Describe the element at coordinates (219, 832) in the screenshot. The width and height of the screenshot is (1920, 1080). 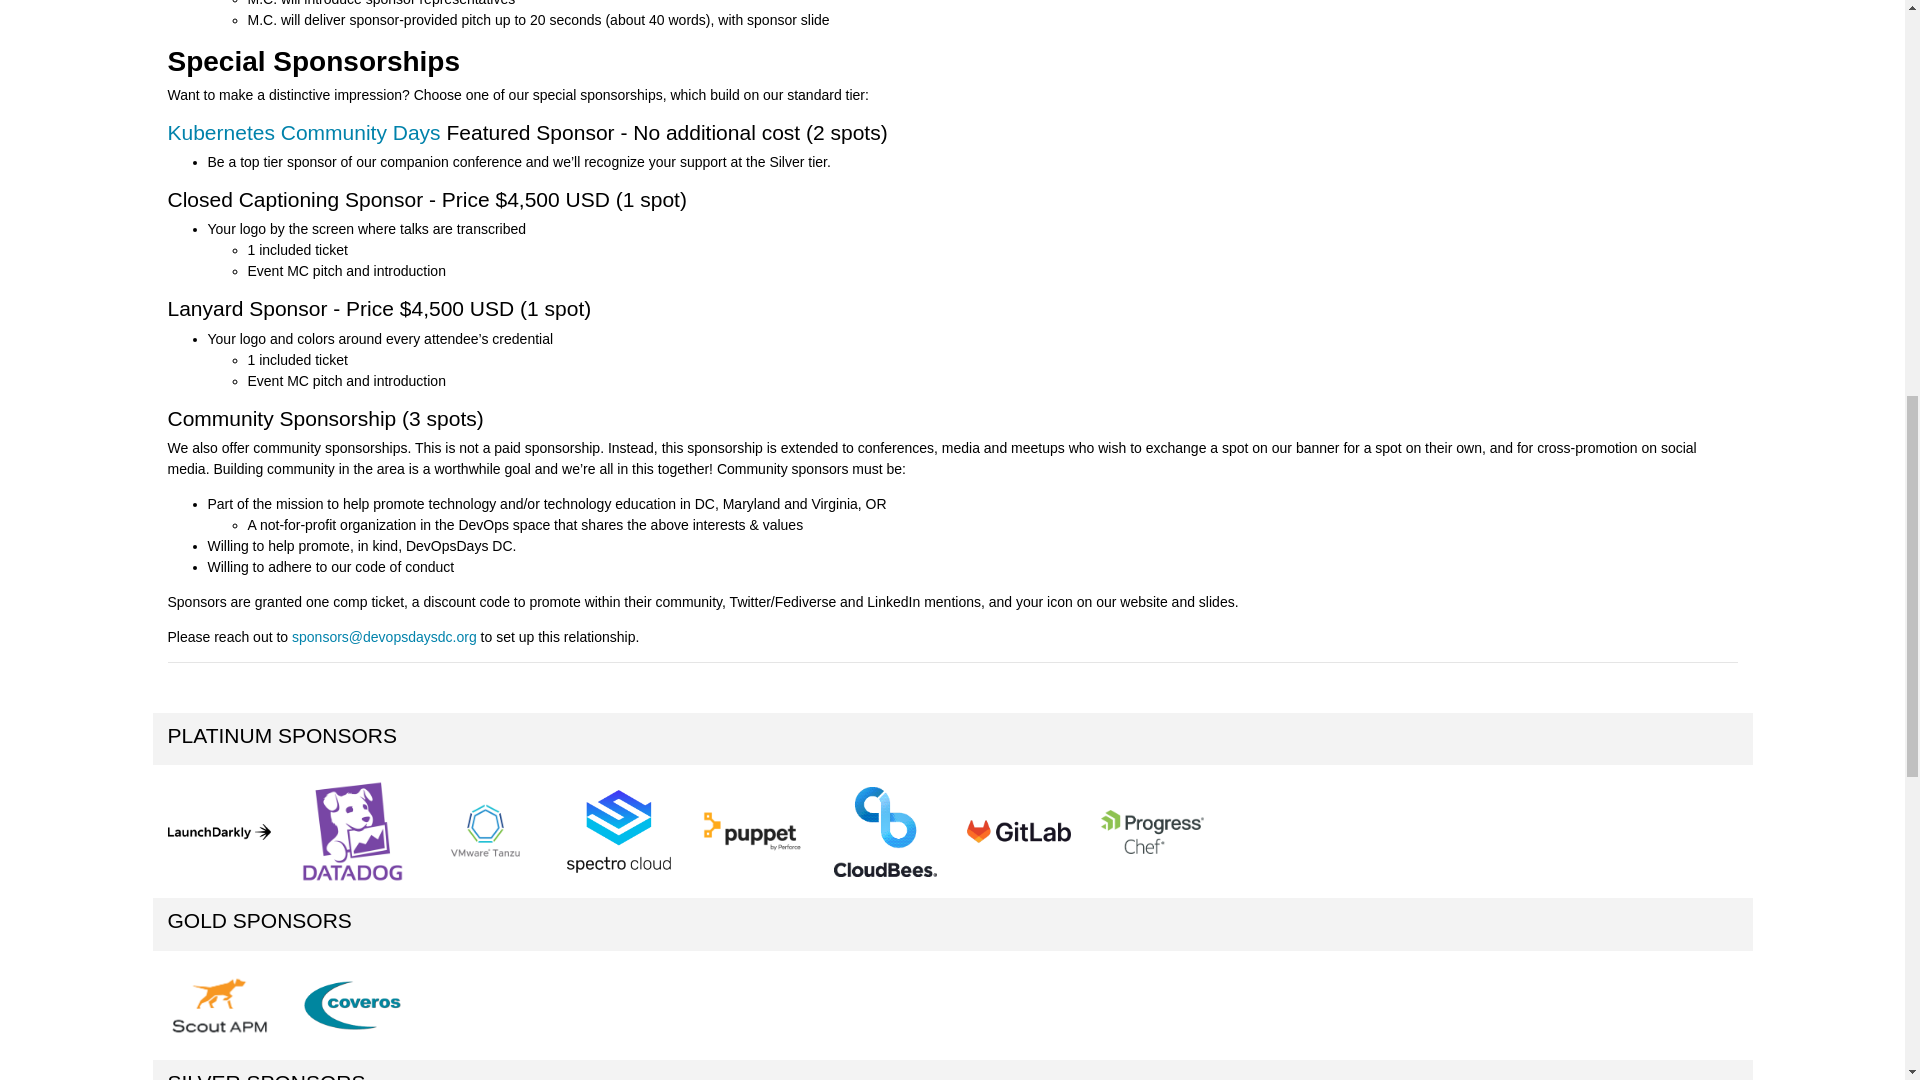
I see `LaunchDarkly` at that location.